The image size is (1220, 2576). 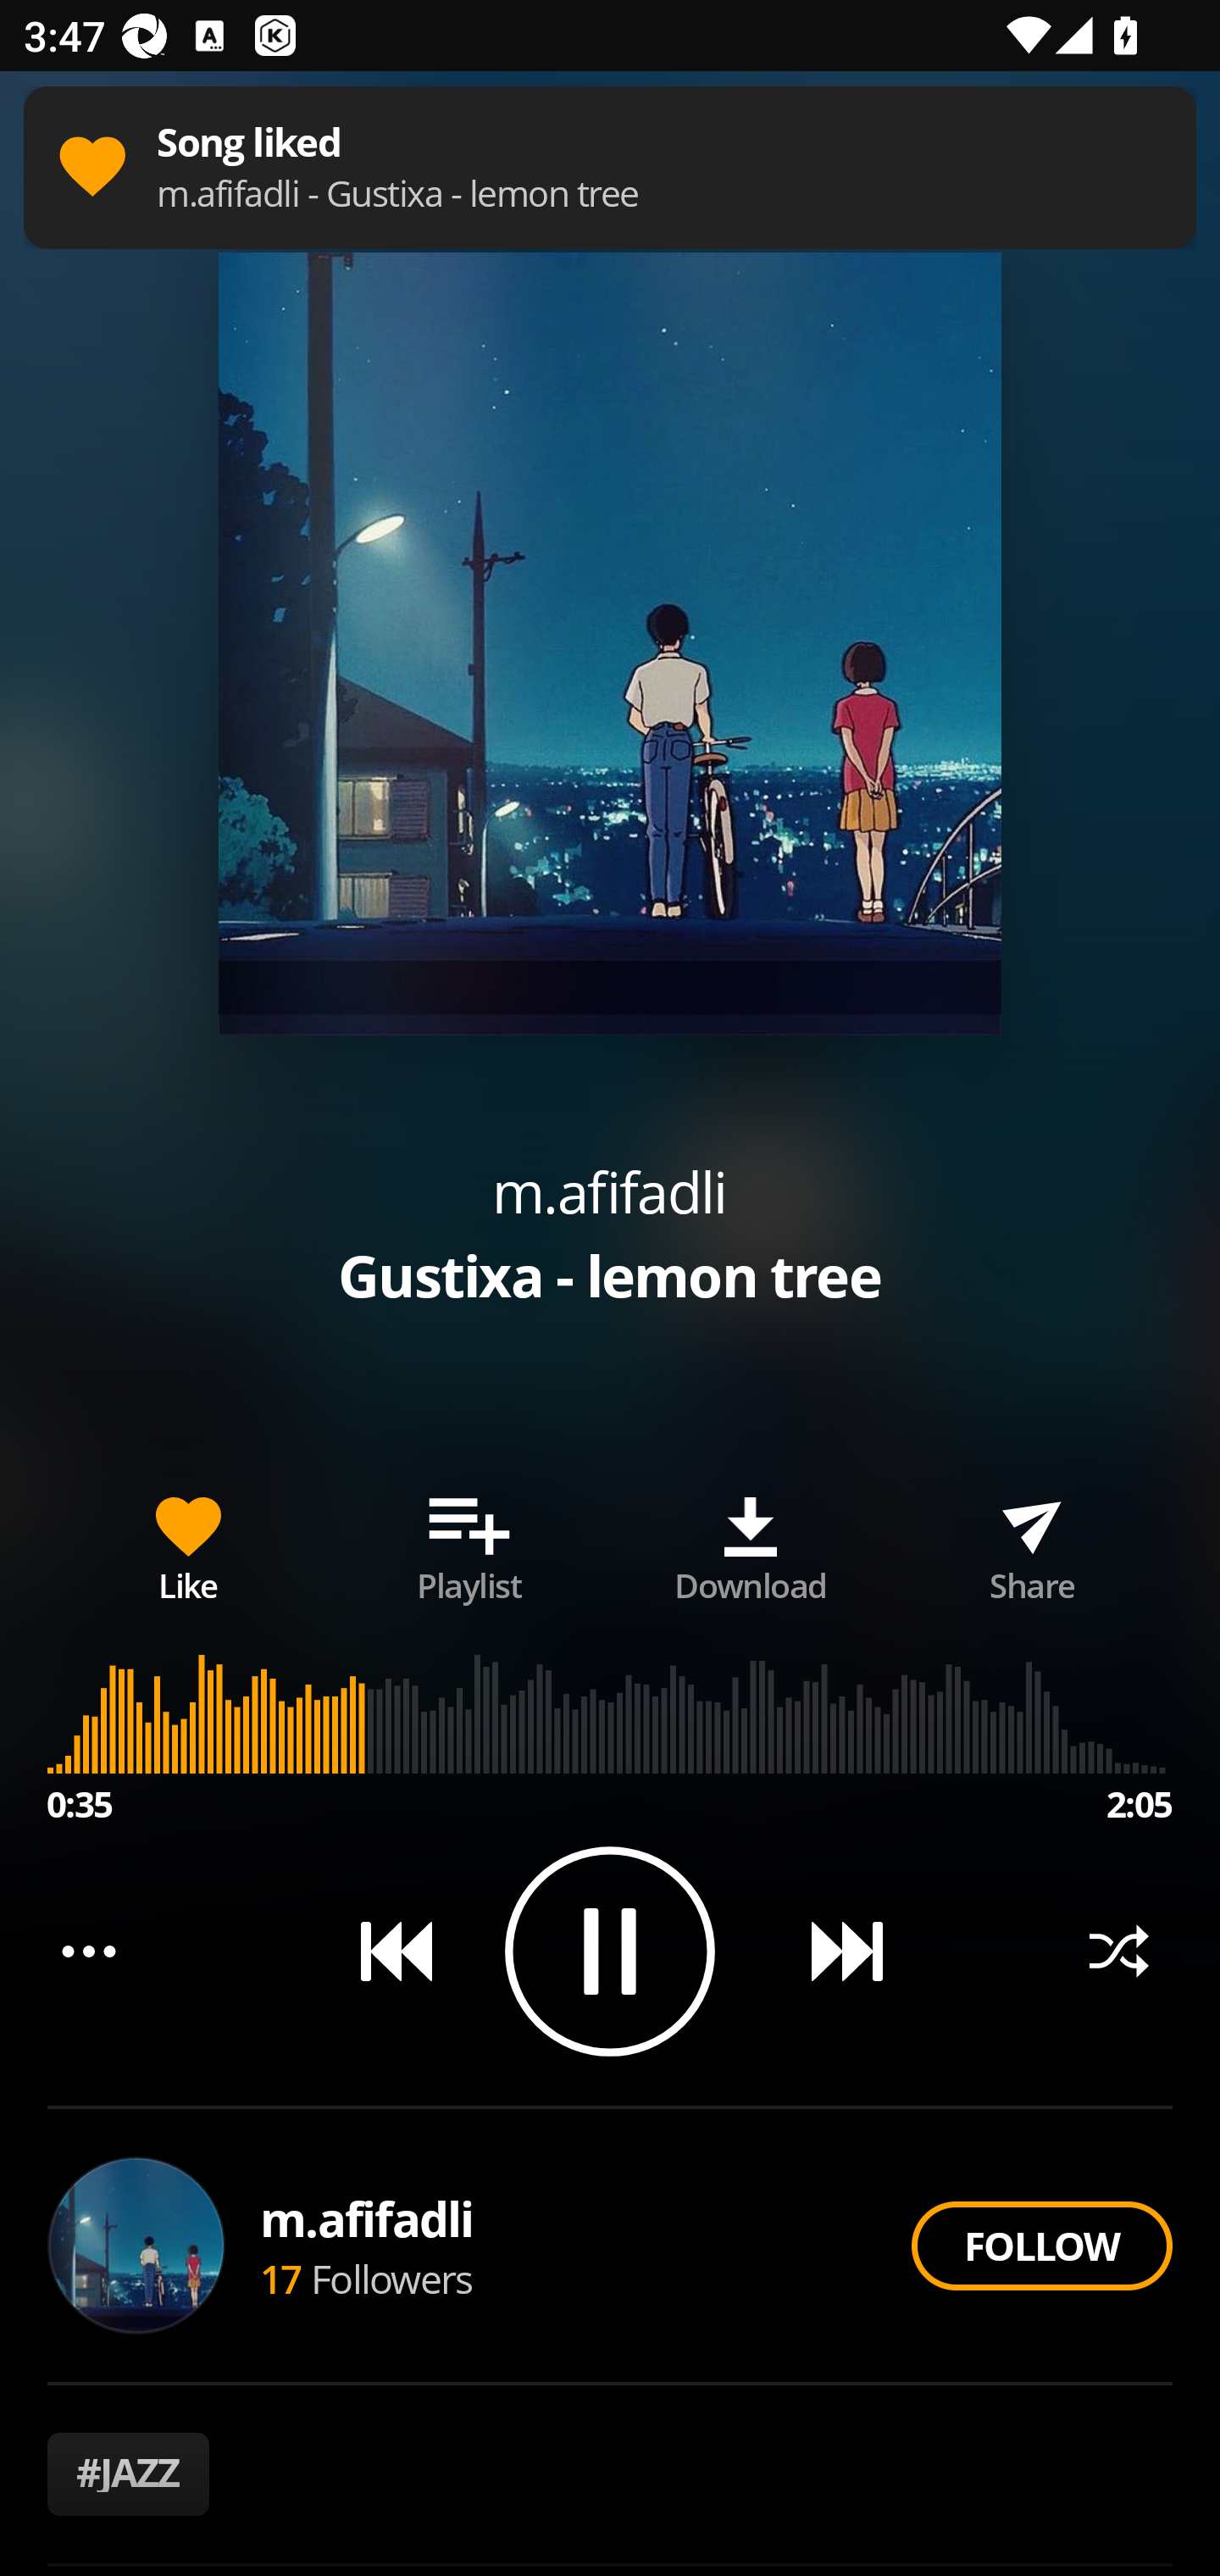 What do you see at coordinates (129, 2474) in the screenshot?
I see `#JAZZ` at bounding box center [129, 2474].